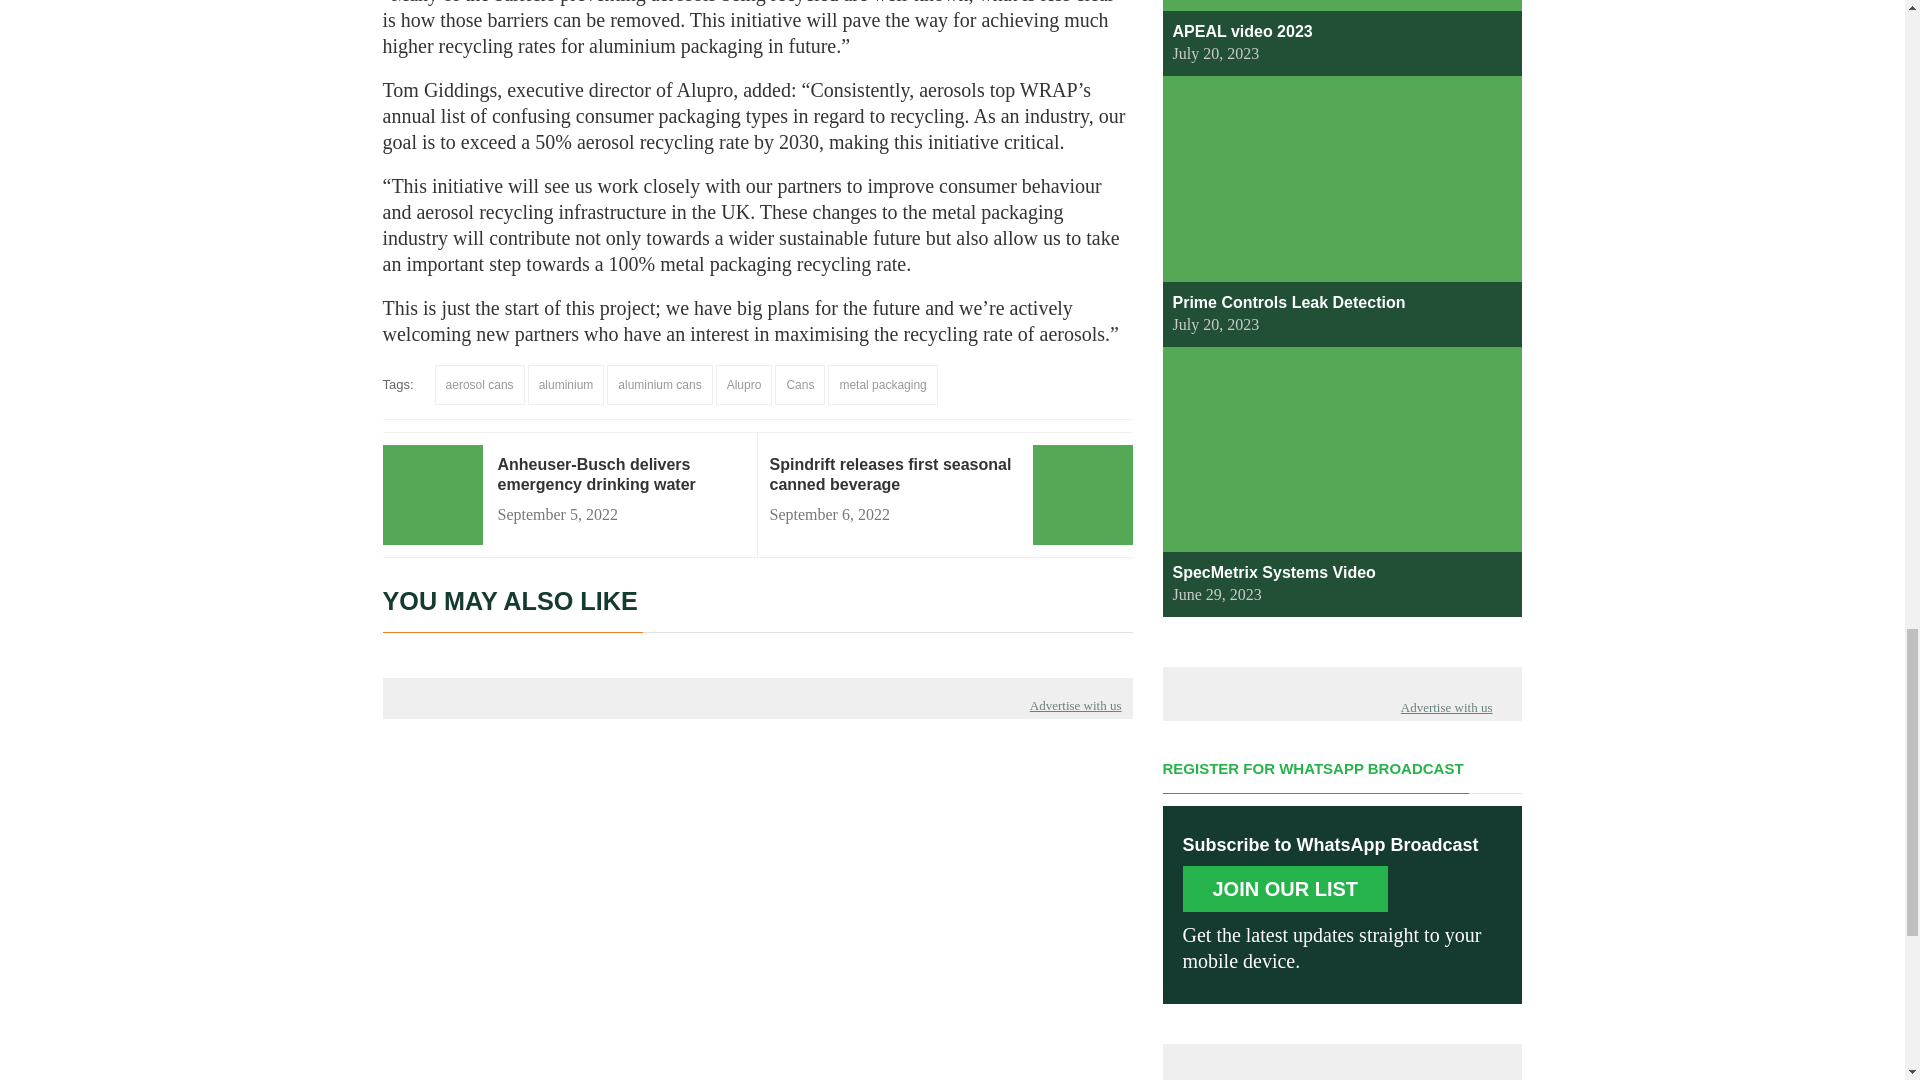  I want to click on Cans, so click(800, 385).